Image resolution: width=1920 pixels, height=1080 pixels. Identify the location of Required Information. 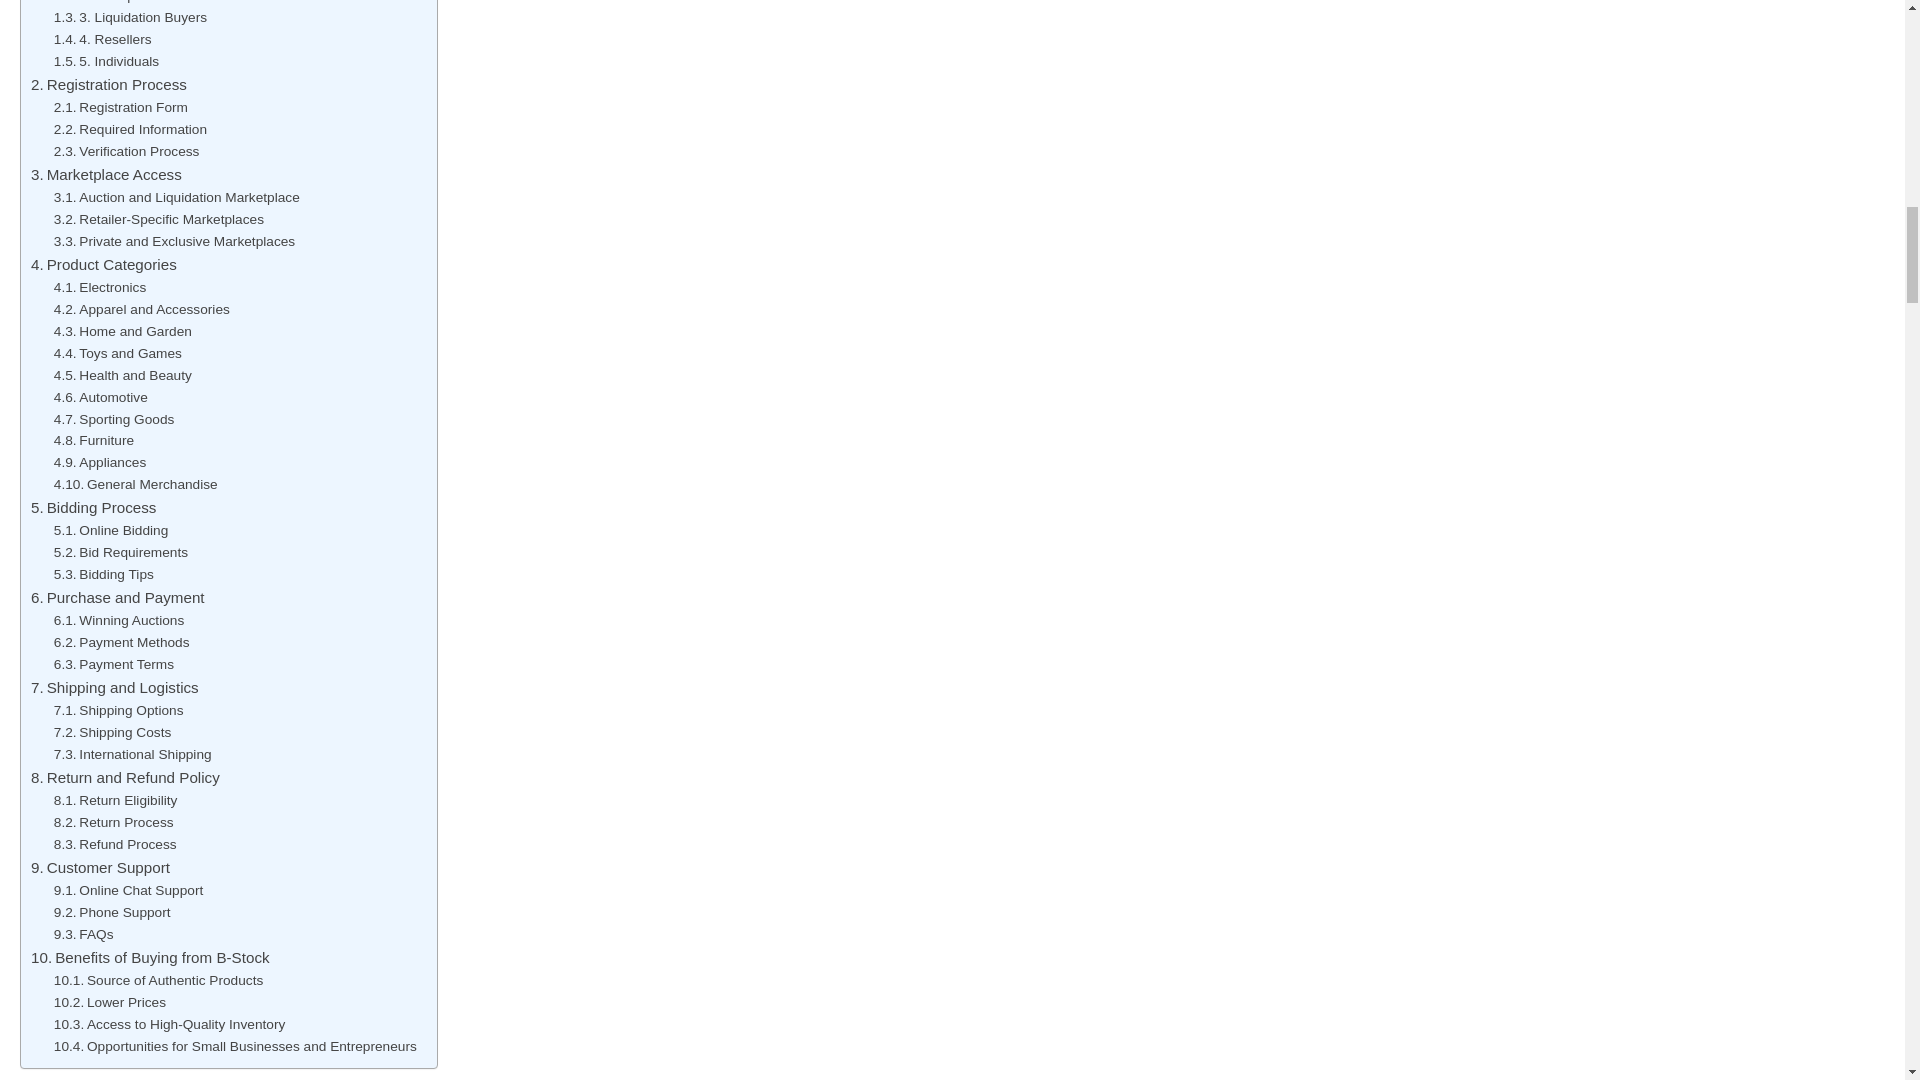
(130, 130).